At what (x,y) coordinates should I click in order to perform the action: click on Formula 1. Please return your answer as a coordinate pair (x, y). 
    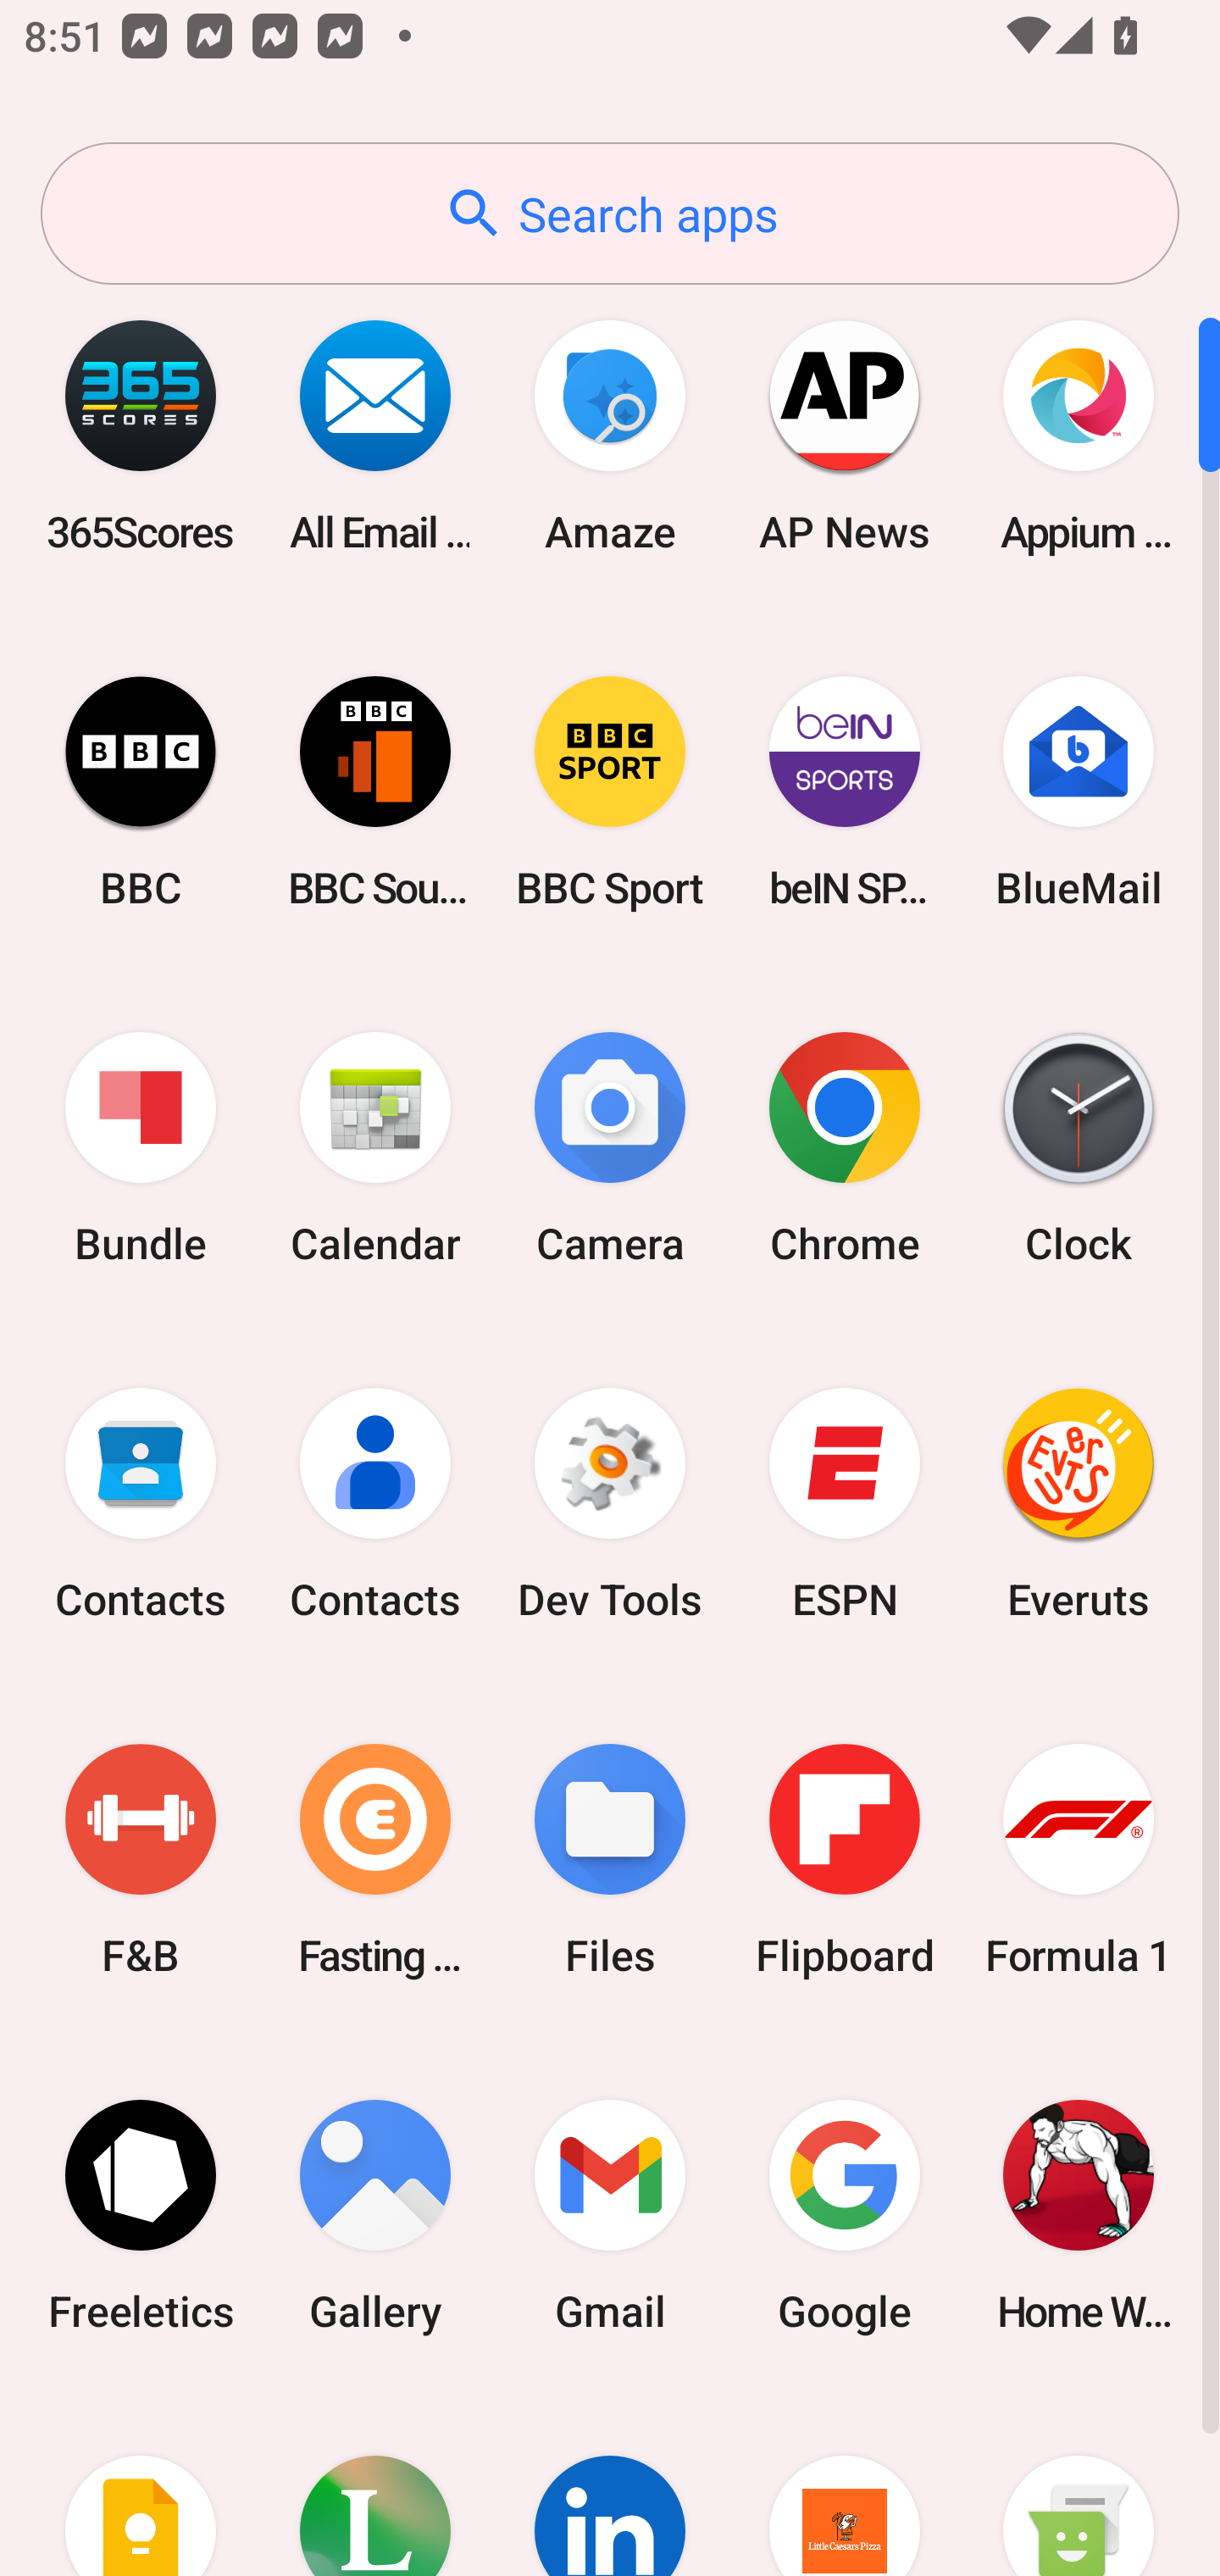
    Looking at the image, I should click on (1079, 1859).